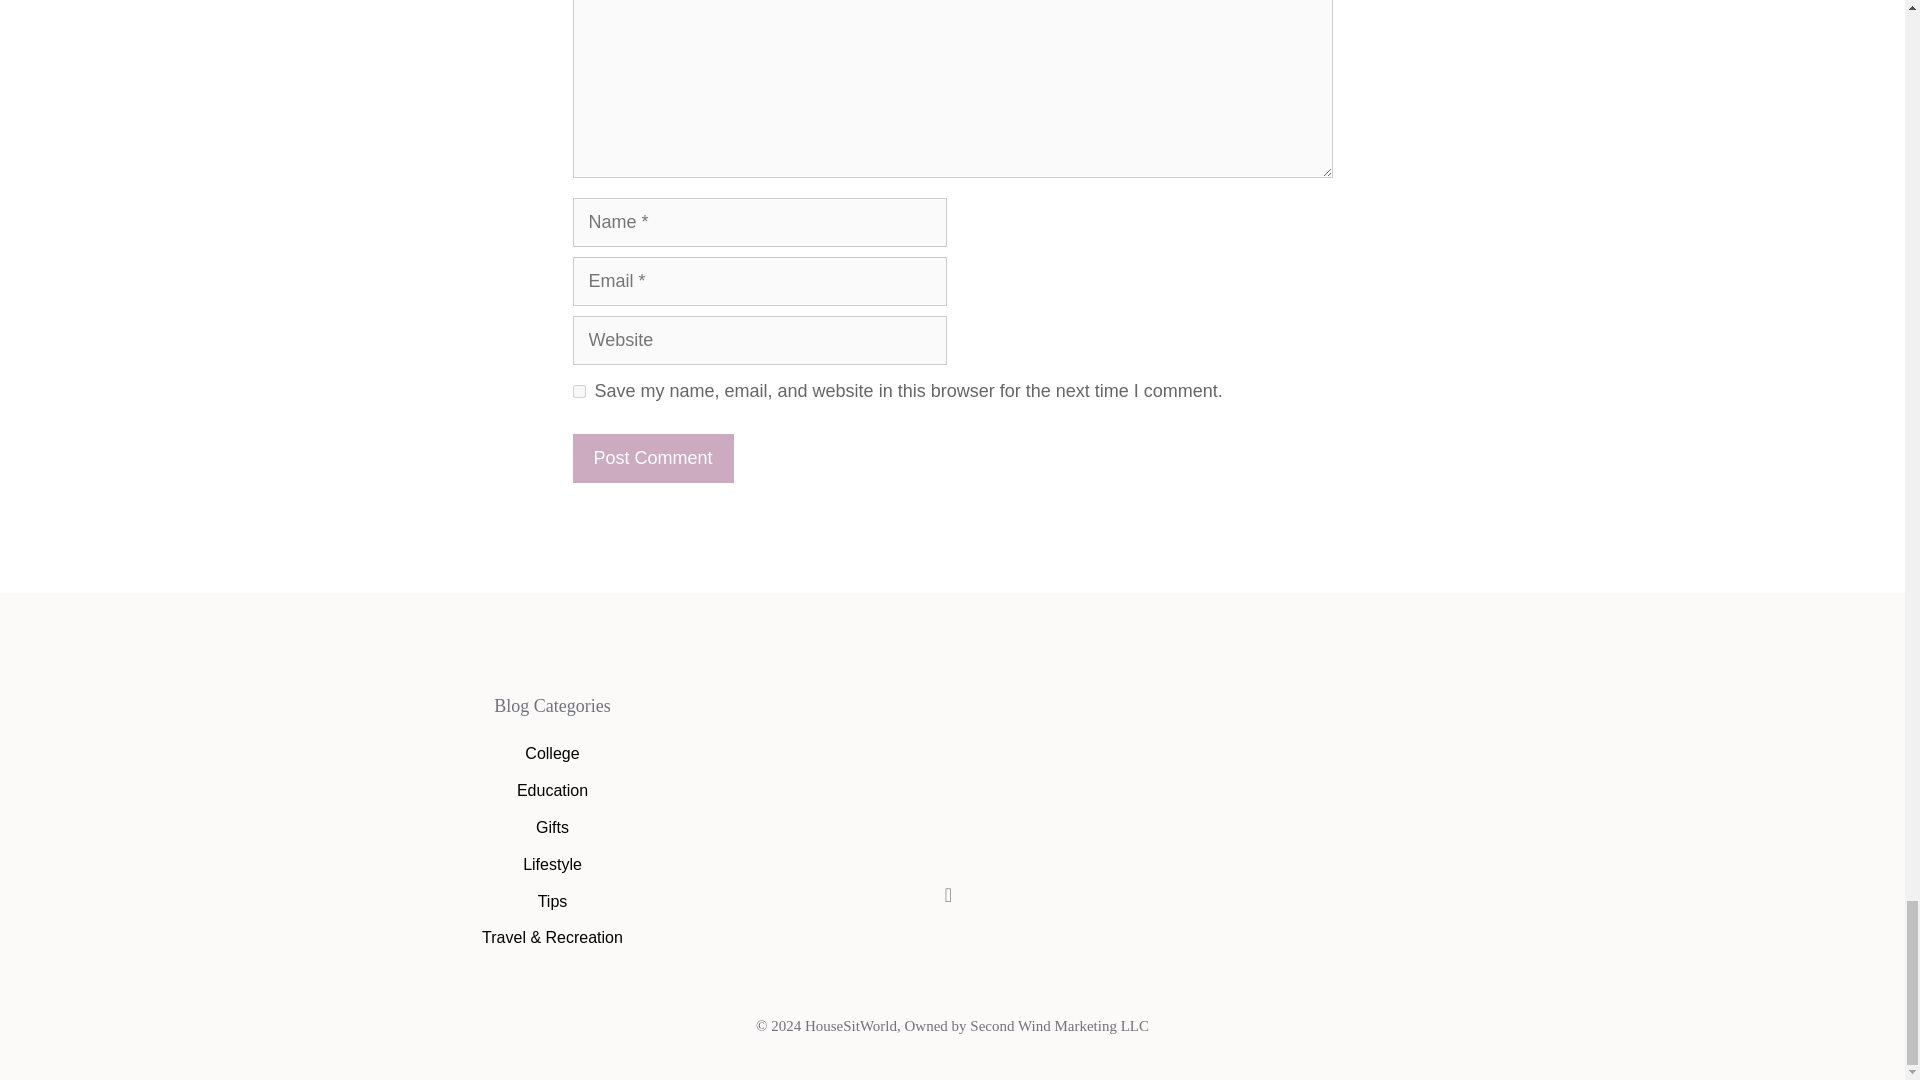  I want to click on Post Comment, so click(652, 458).